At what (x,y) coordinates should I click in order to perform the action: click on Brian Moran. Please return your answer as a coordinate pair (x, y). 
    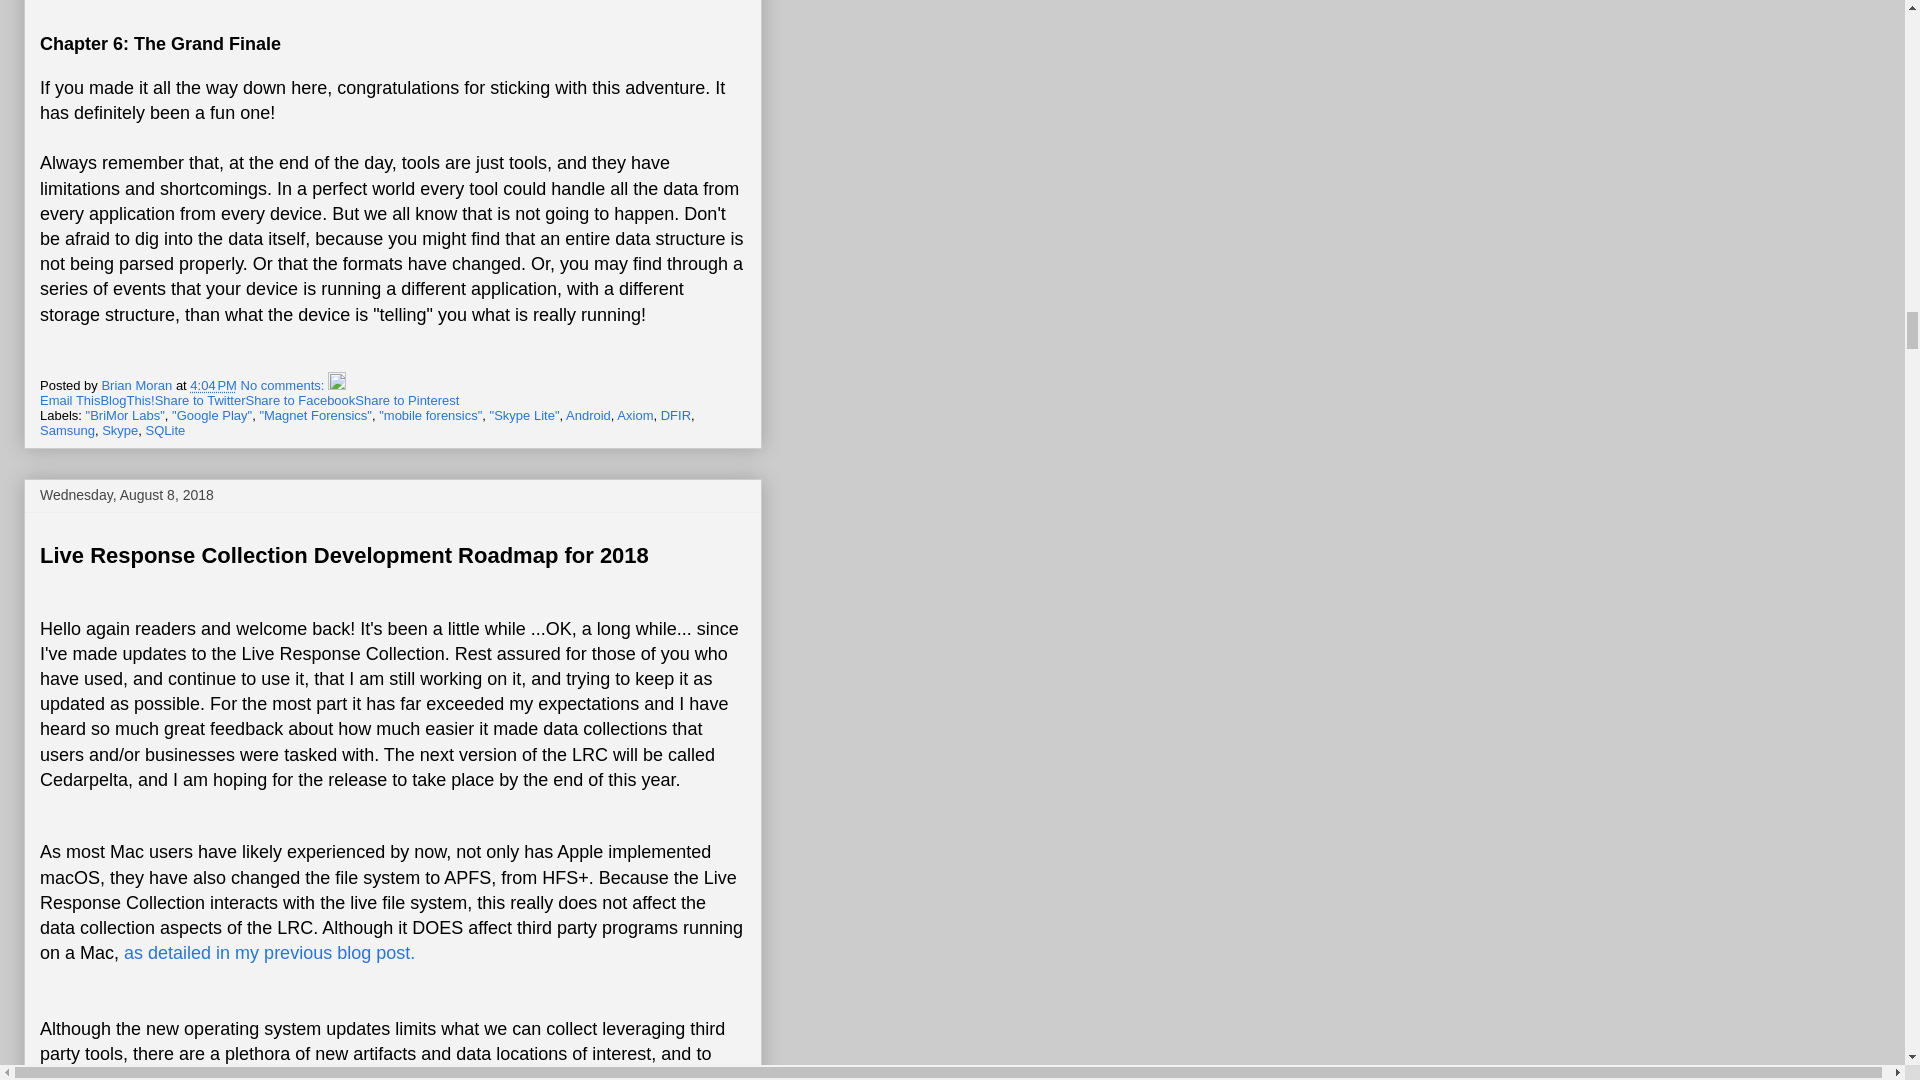
    Looking at the image, I should click on (138, 386).